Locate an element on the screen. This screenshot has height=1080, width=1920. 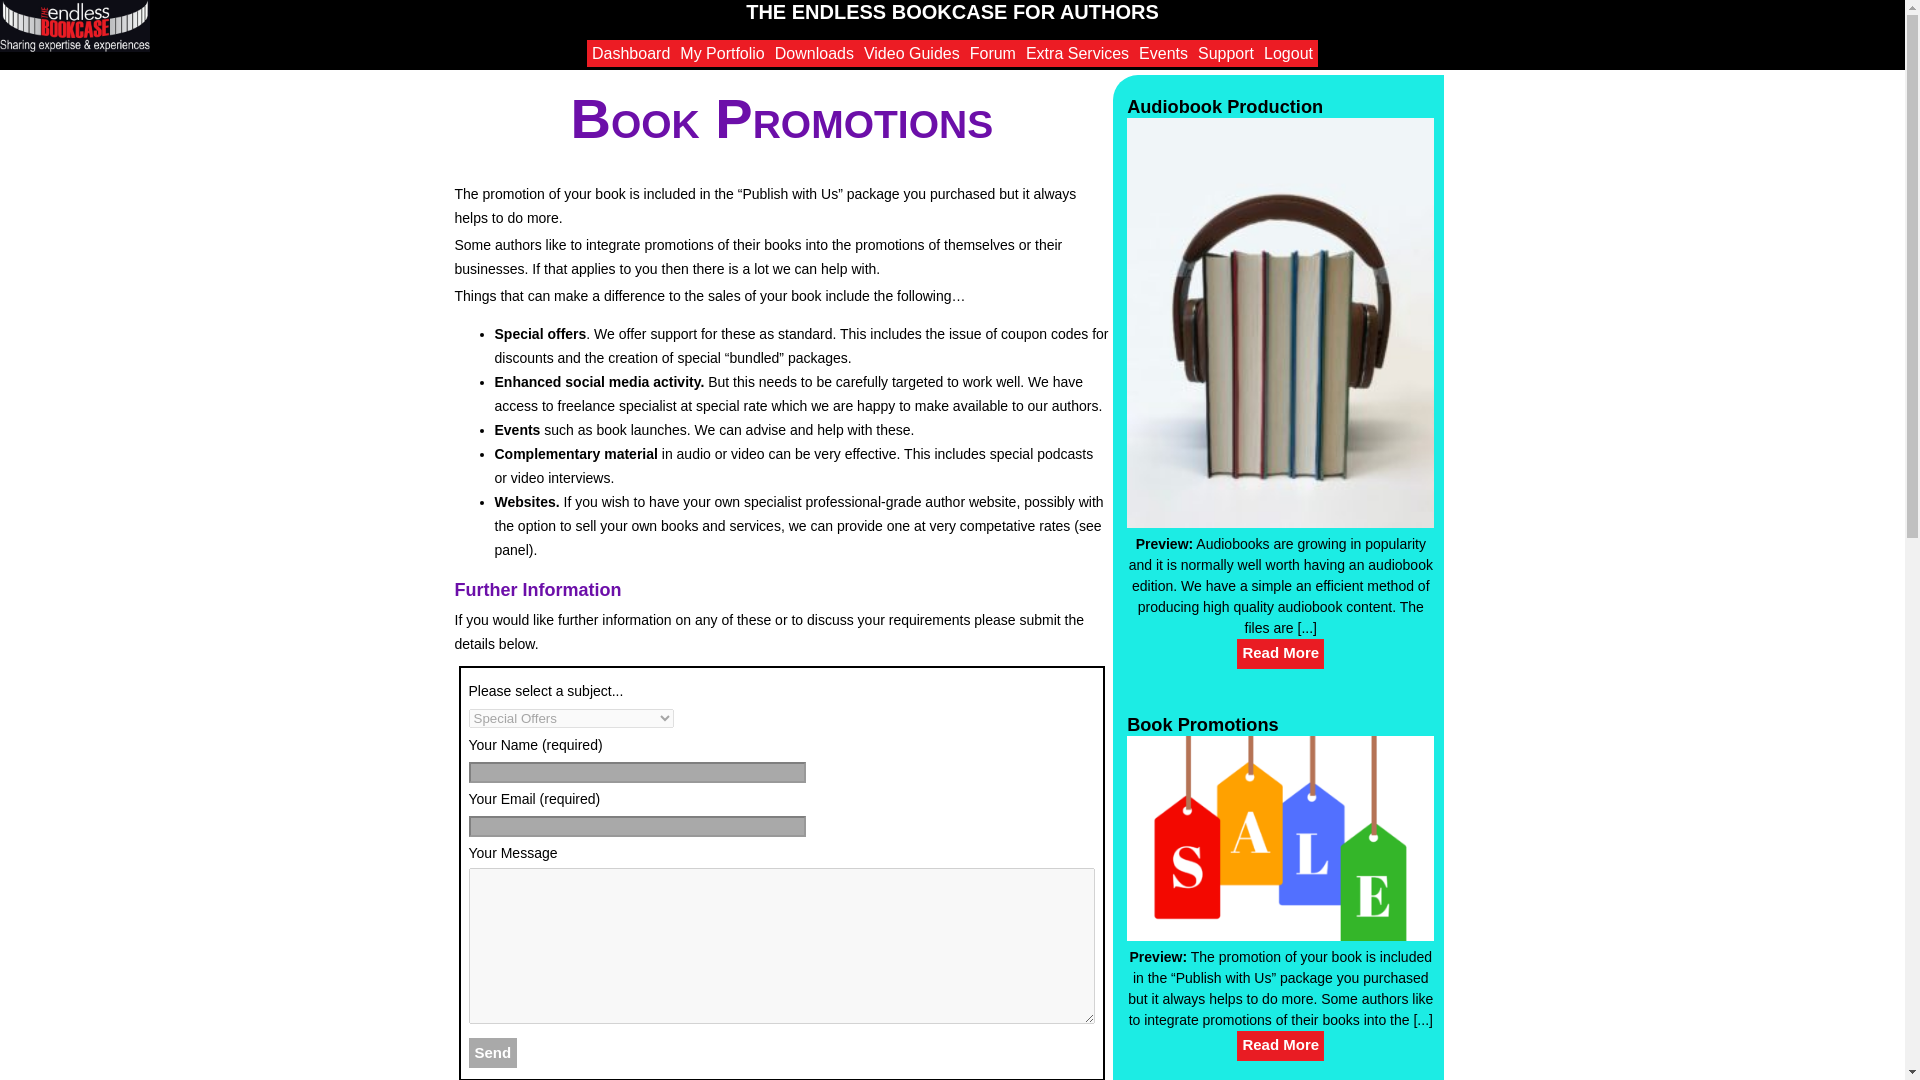
Extra Services is located at coordinates (1078, 52).